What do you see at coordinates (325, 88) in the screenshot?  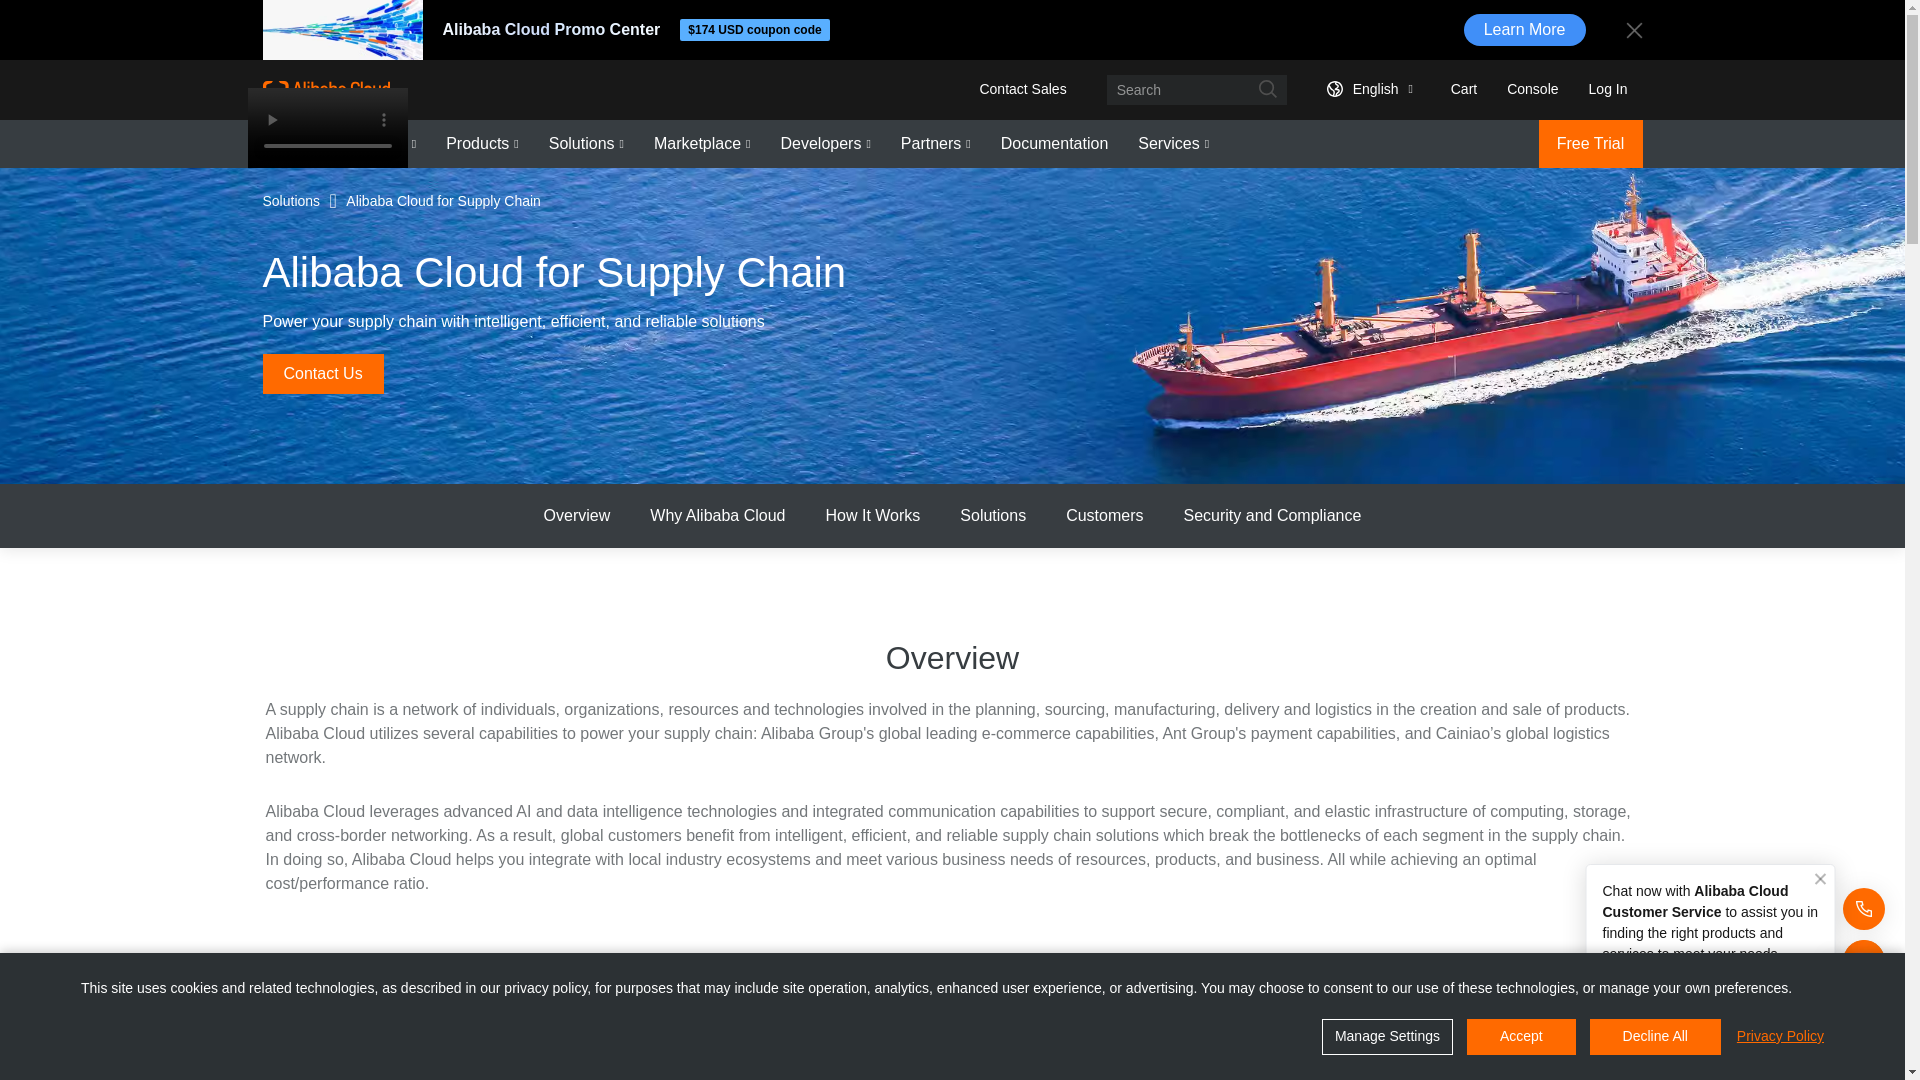 I see `Alibaba Cloud` at bounding box center [325, 88].